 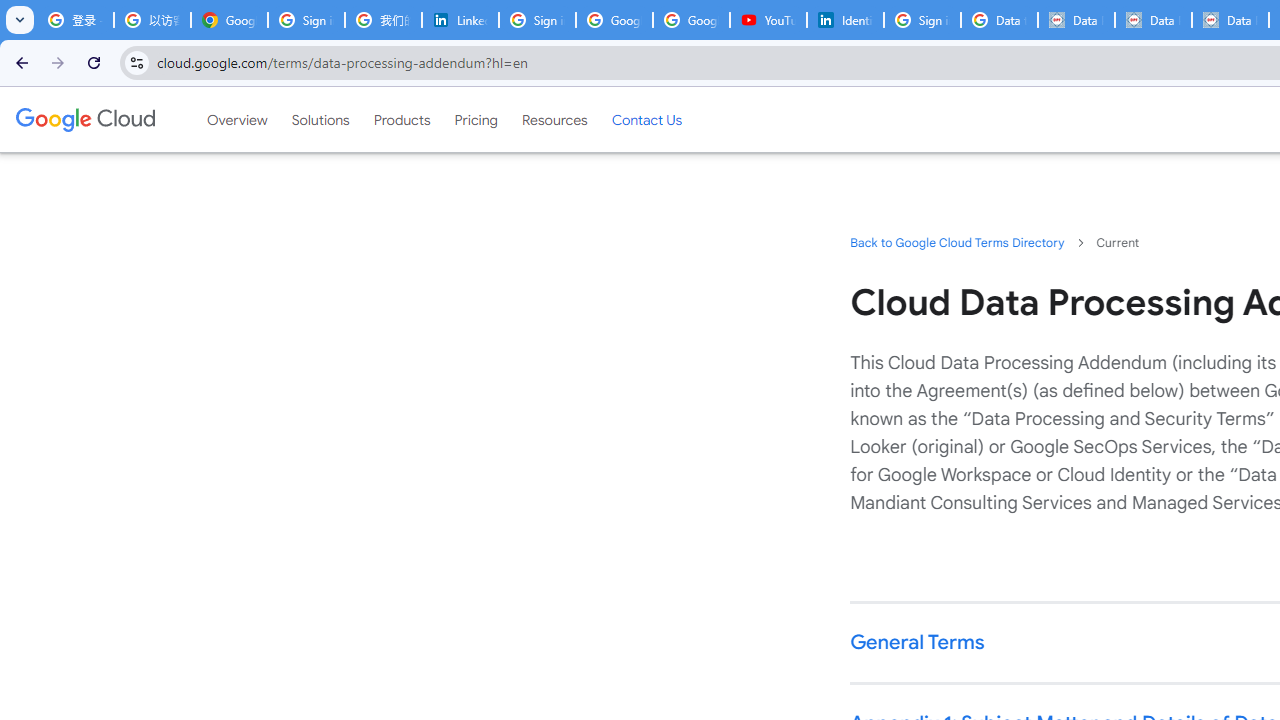 I want to click on Data Privacy Framework, so click(x=1076, y=20).